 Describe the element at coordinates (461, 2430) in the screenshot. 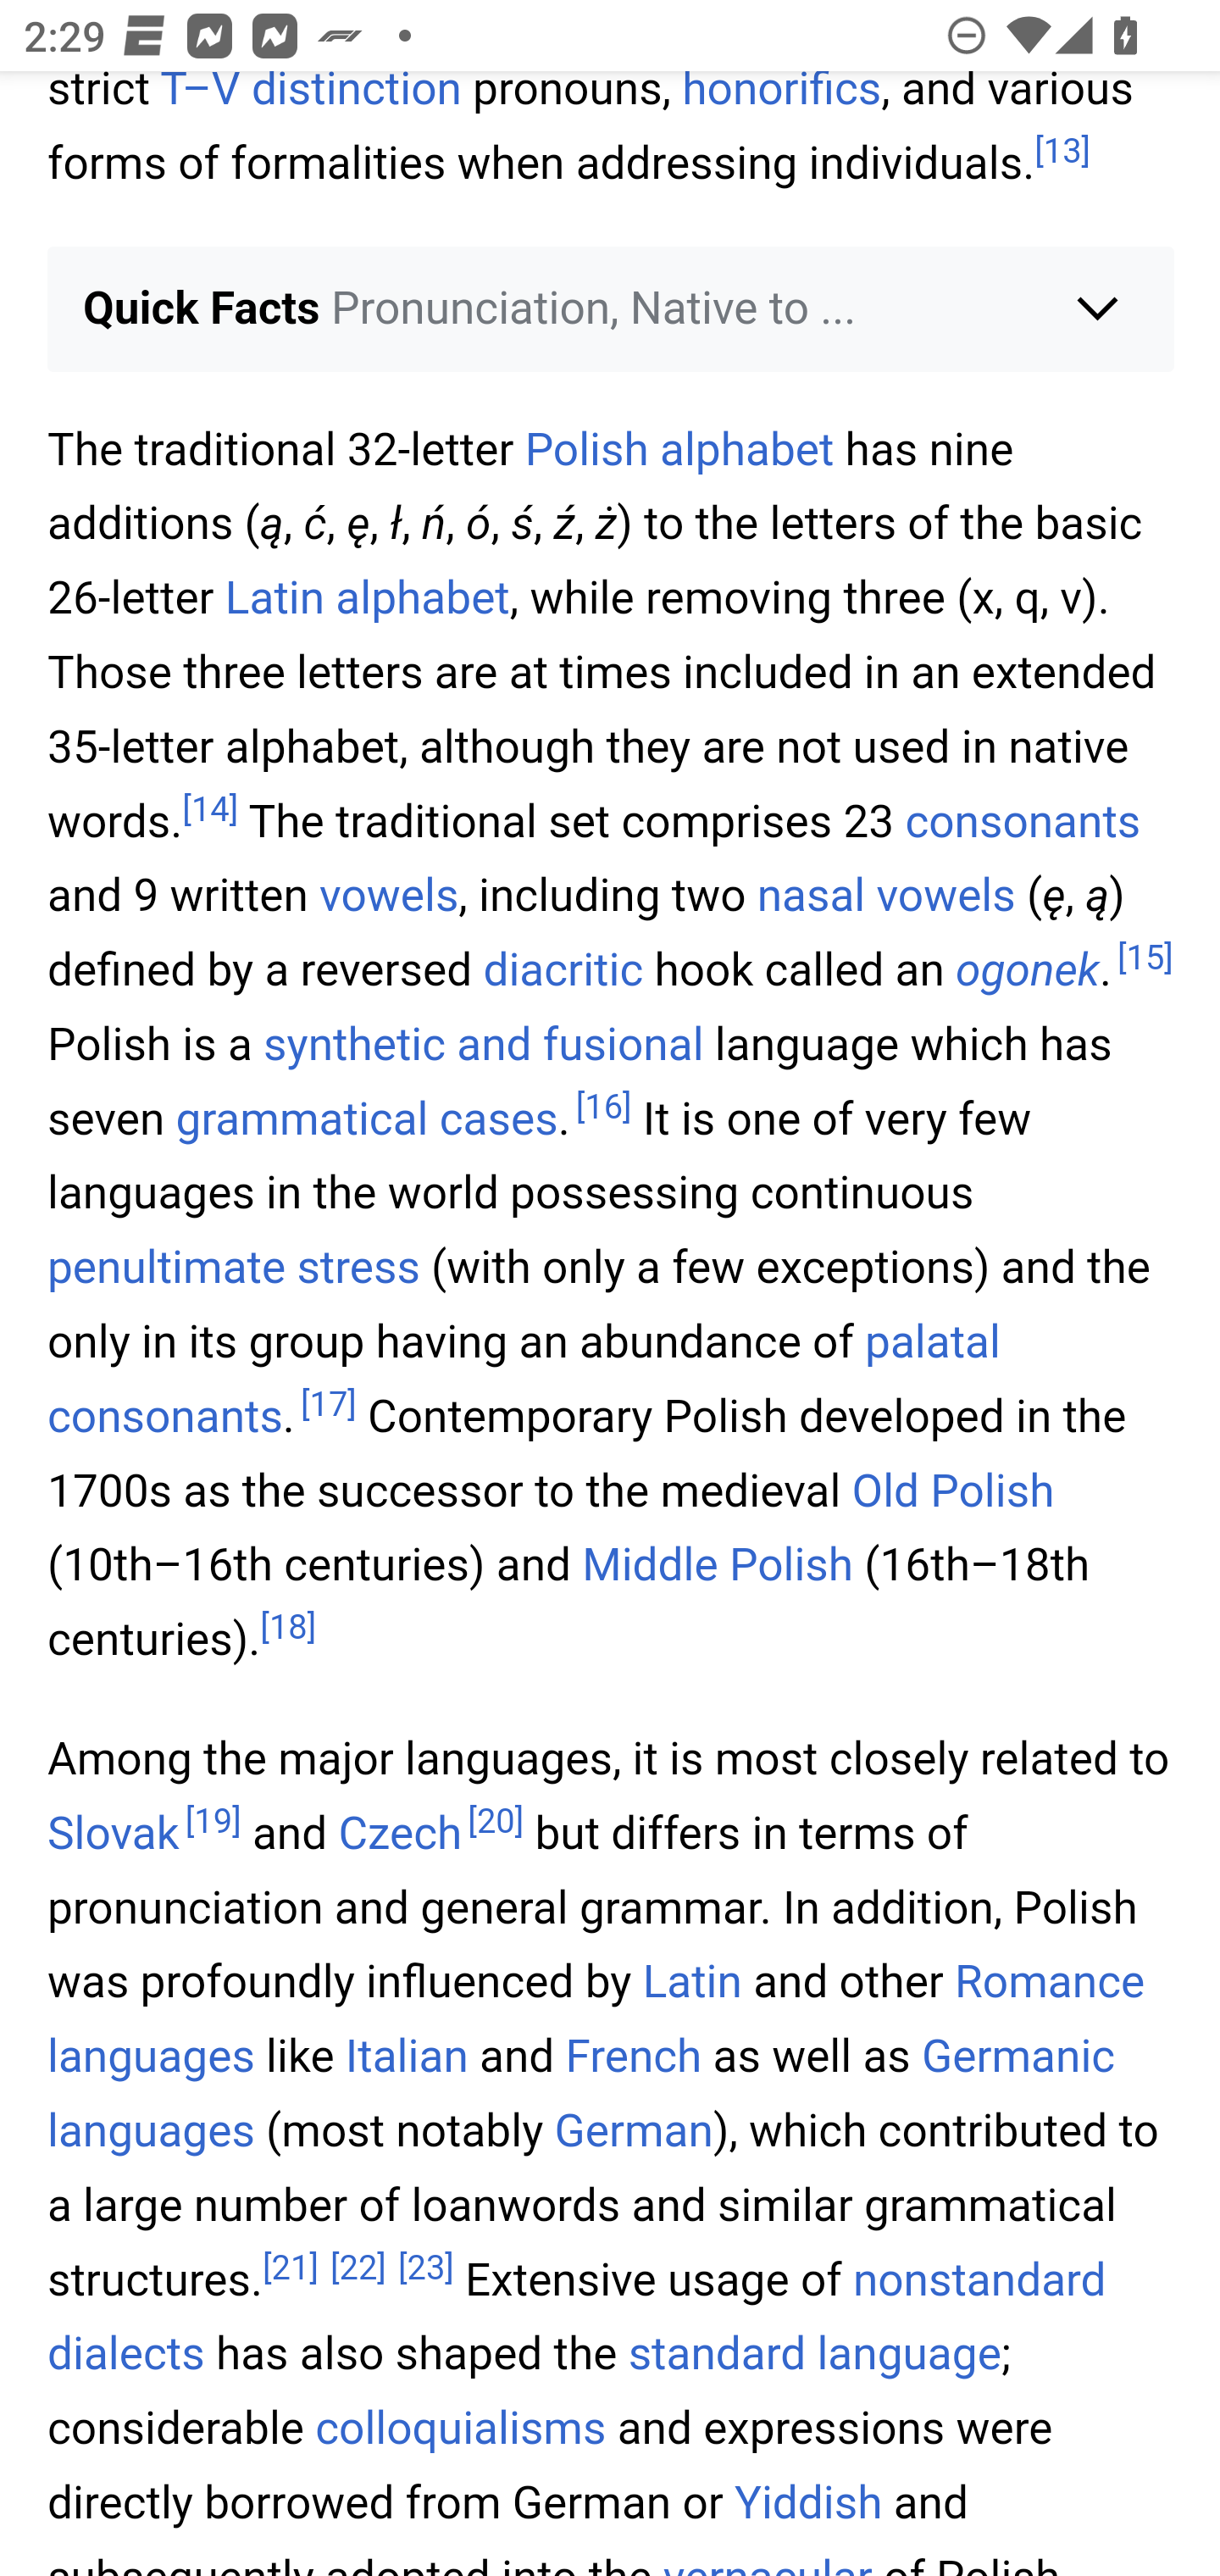

I see `colloquialisms` at that location.